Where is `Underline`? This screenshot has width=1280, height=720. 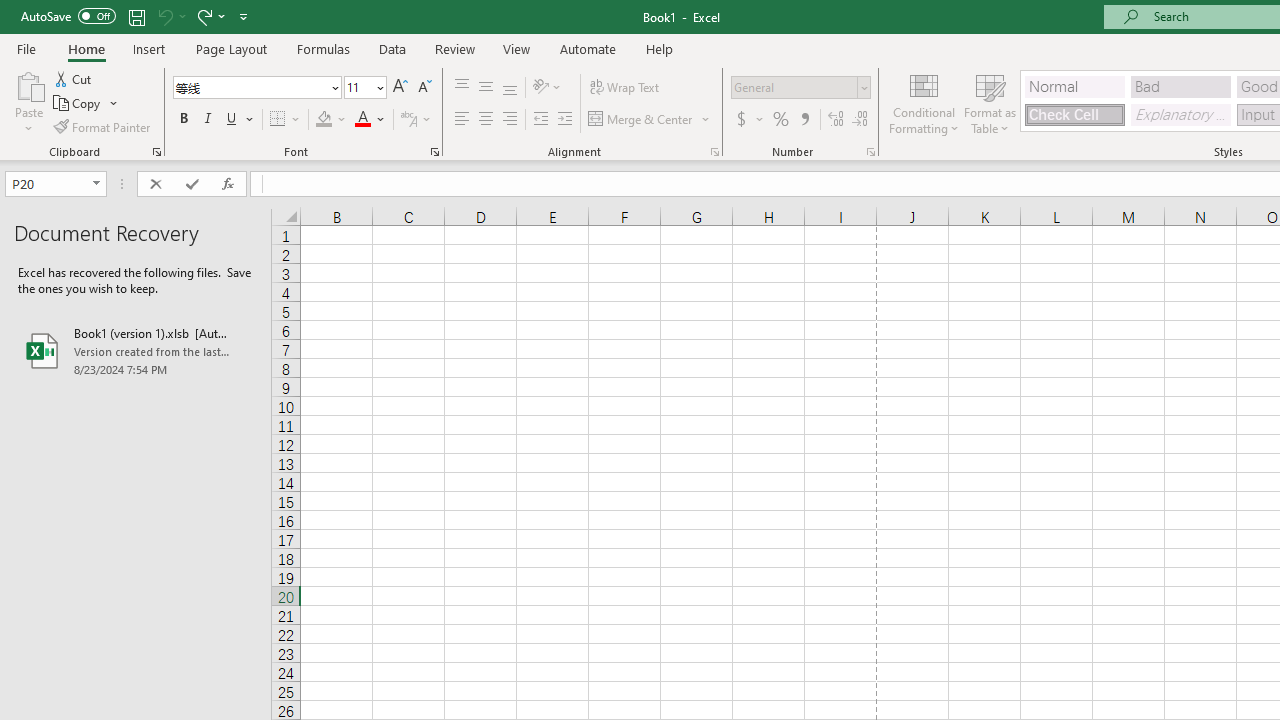
Underline is located at coordinates (240, 120).